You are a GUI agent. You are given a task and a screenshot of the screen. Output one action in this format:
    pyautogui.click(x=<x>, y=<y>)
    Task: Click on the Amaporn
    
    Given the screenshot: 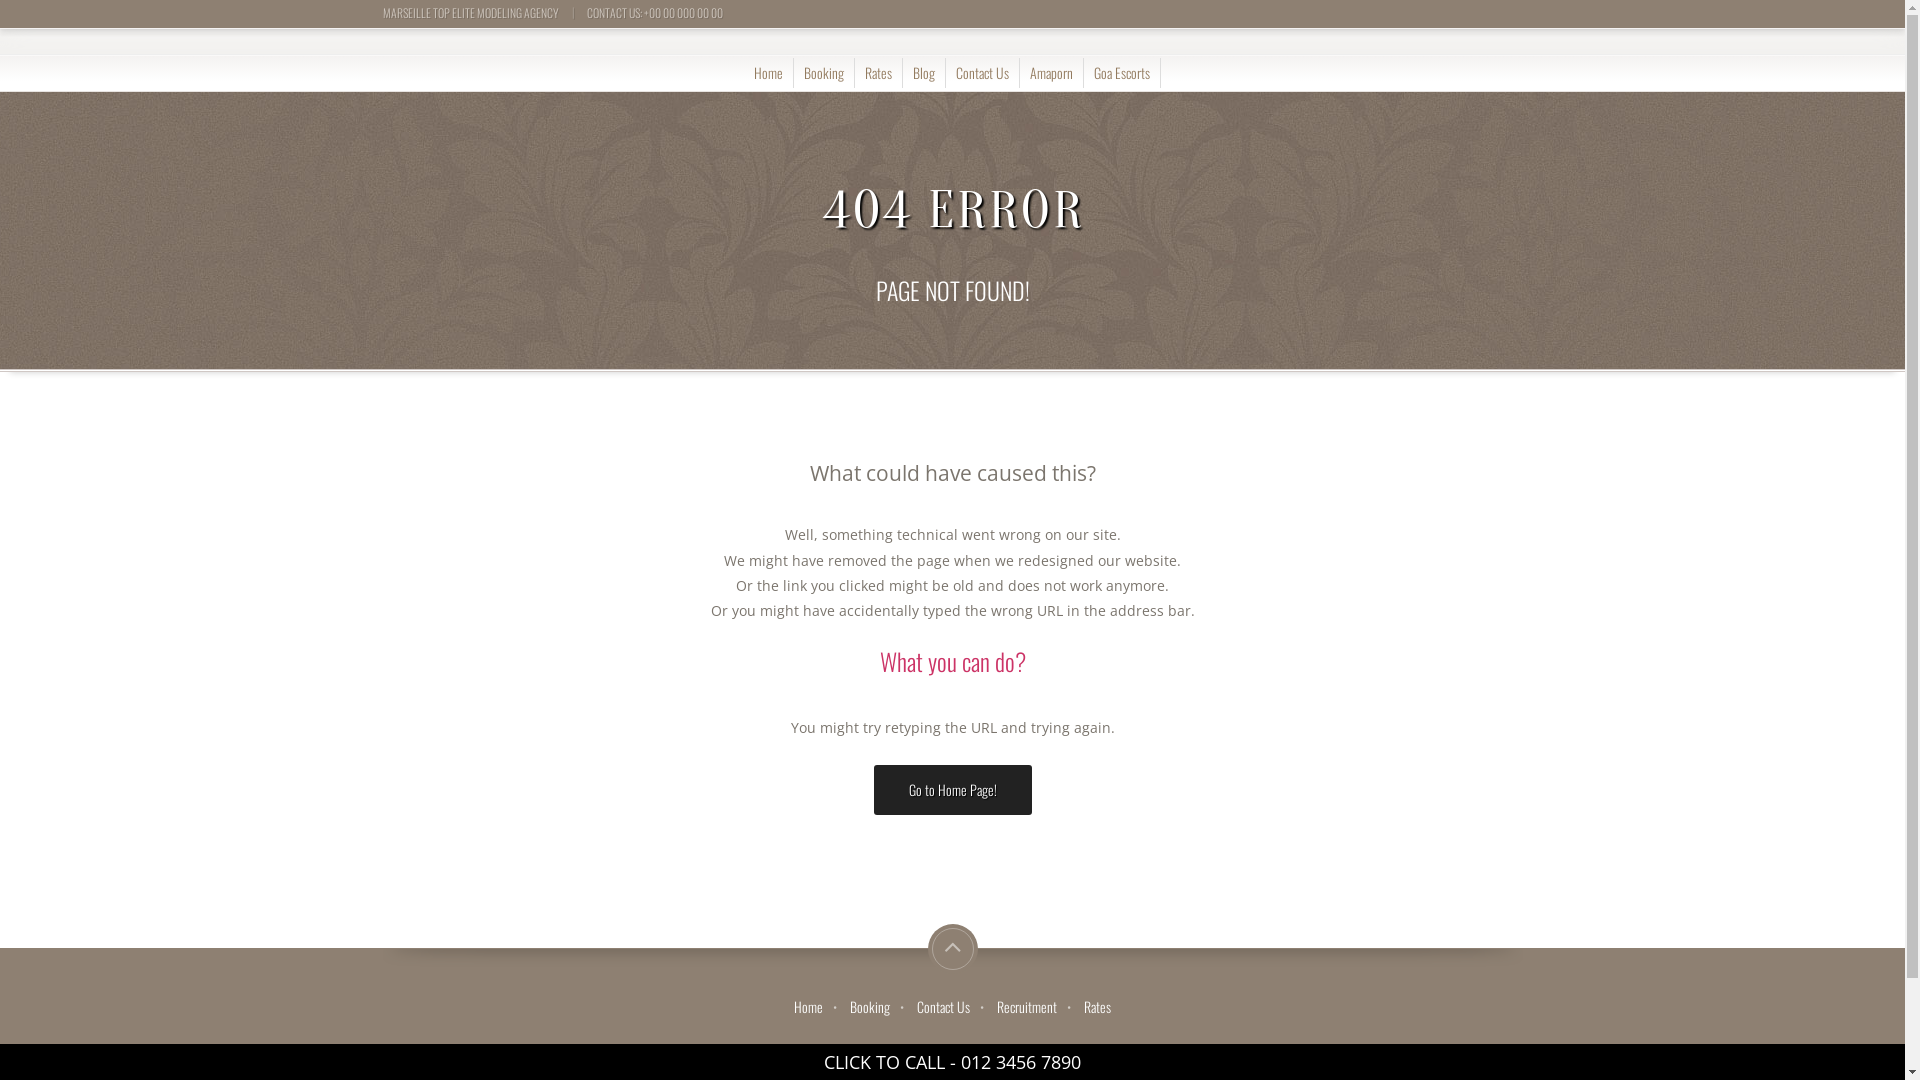 What is the action you would take?
    pyautogui.click(x=1052, y=73)
    